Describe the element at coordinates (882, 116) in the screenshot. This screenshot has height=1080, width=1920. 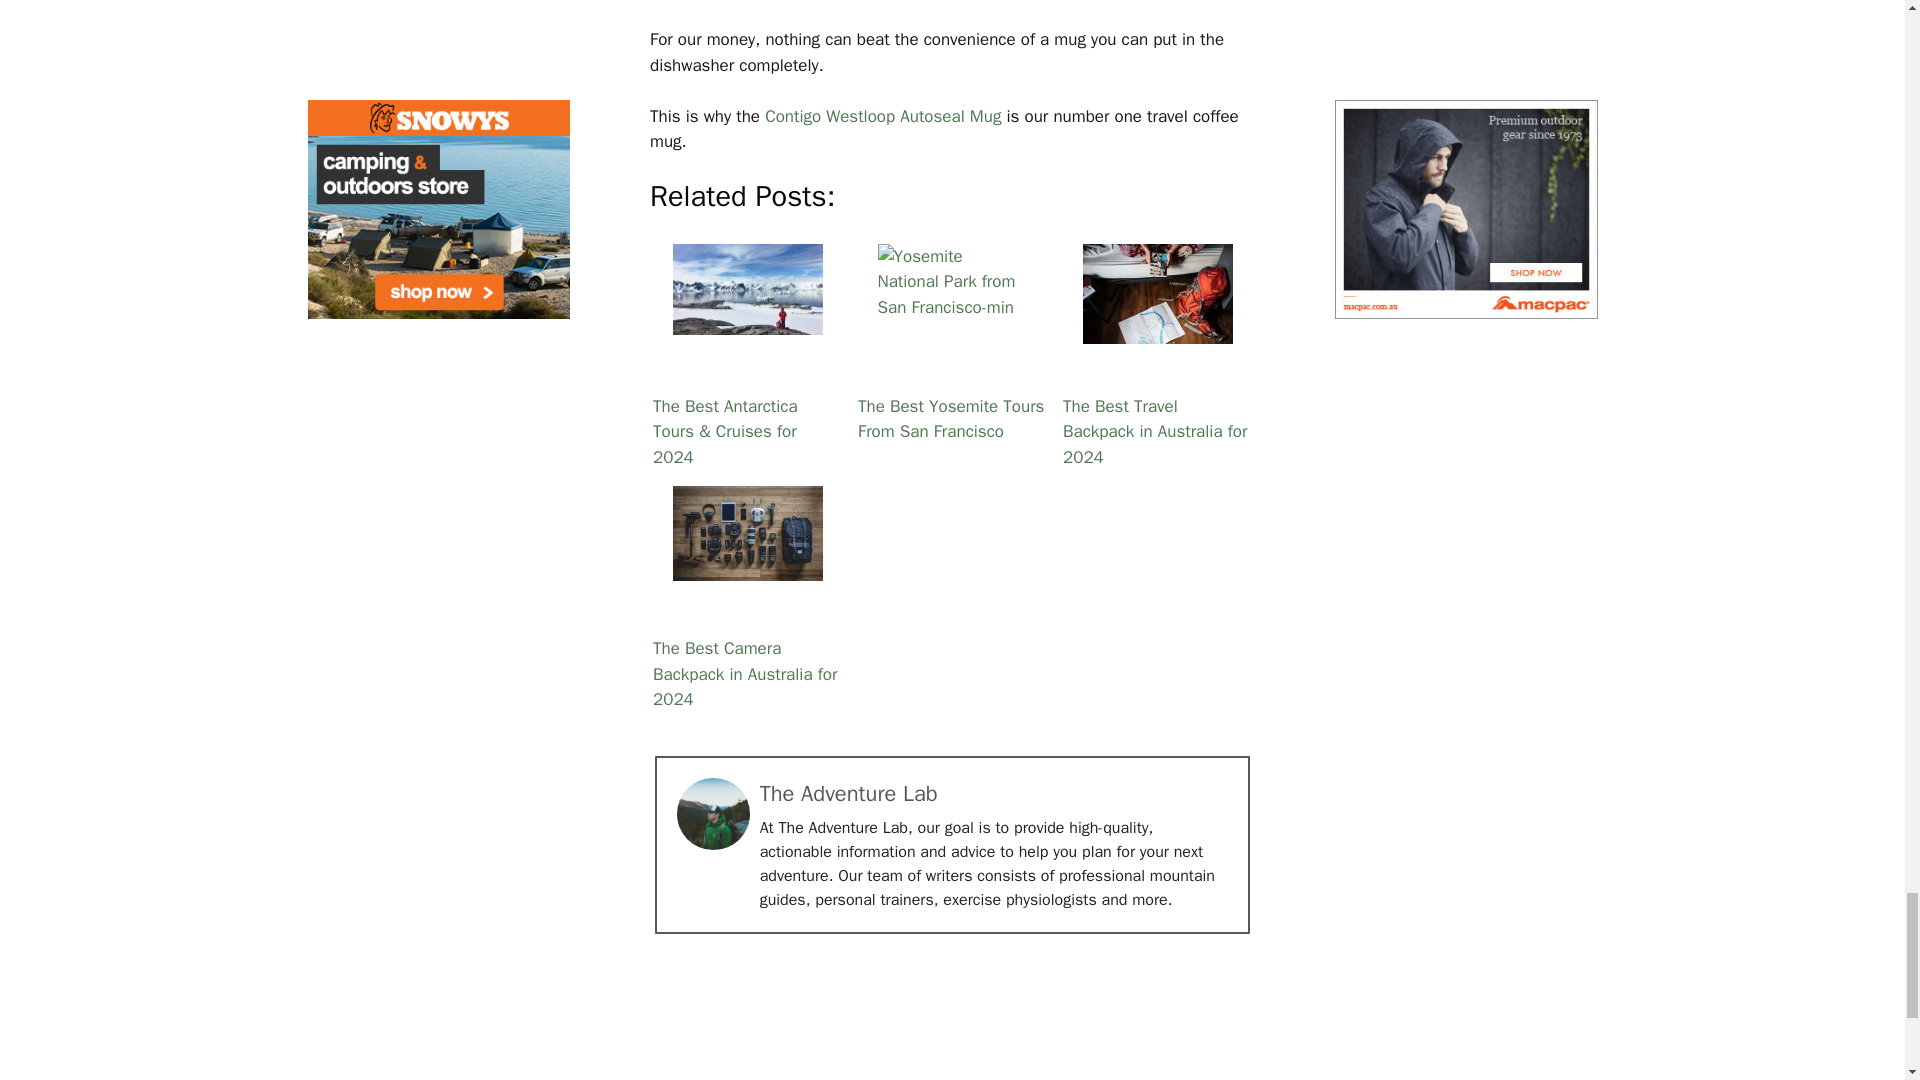
I see `Contigo Westloop Autoseal Mug` at that location.